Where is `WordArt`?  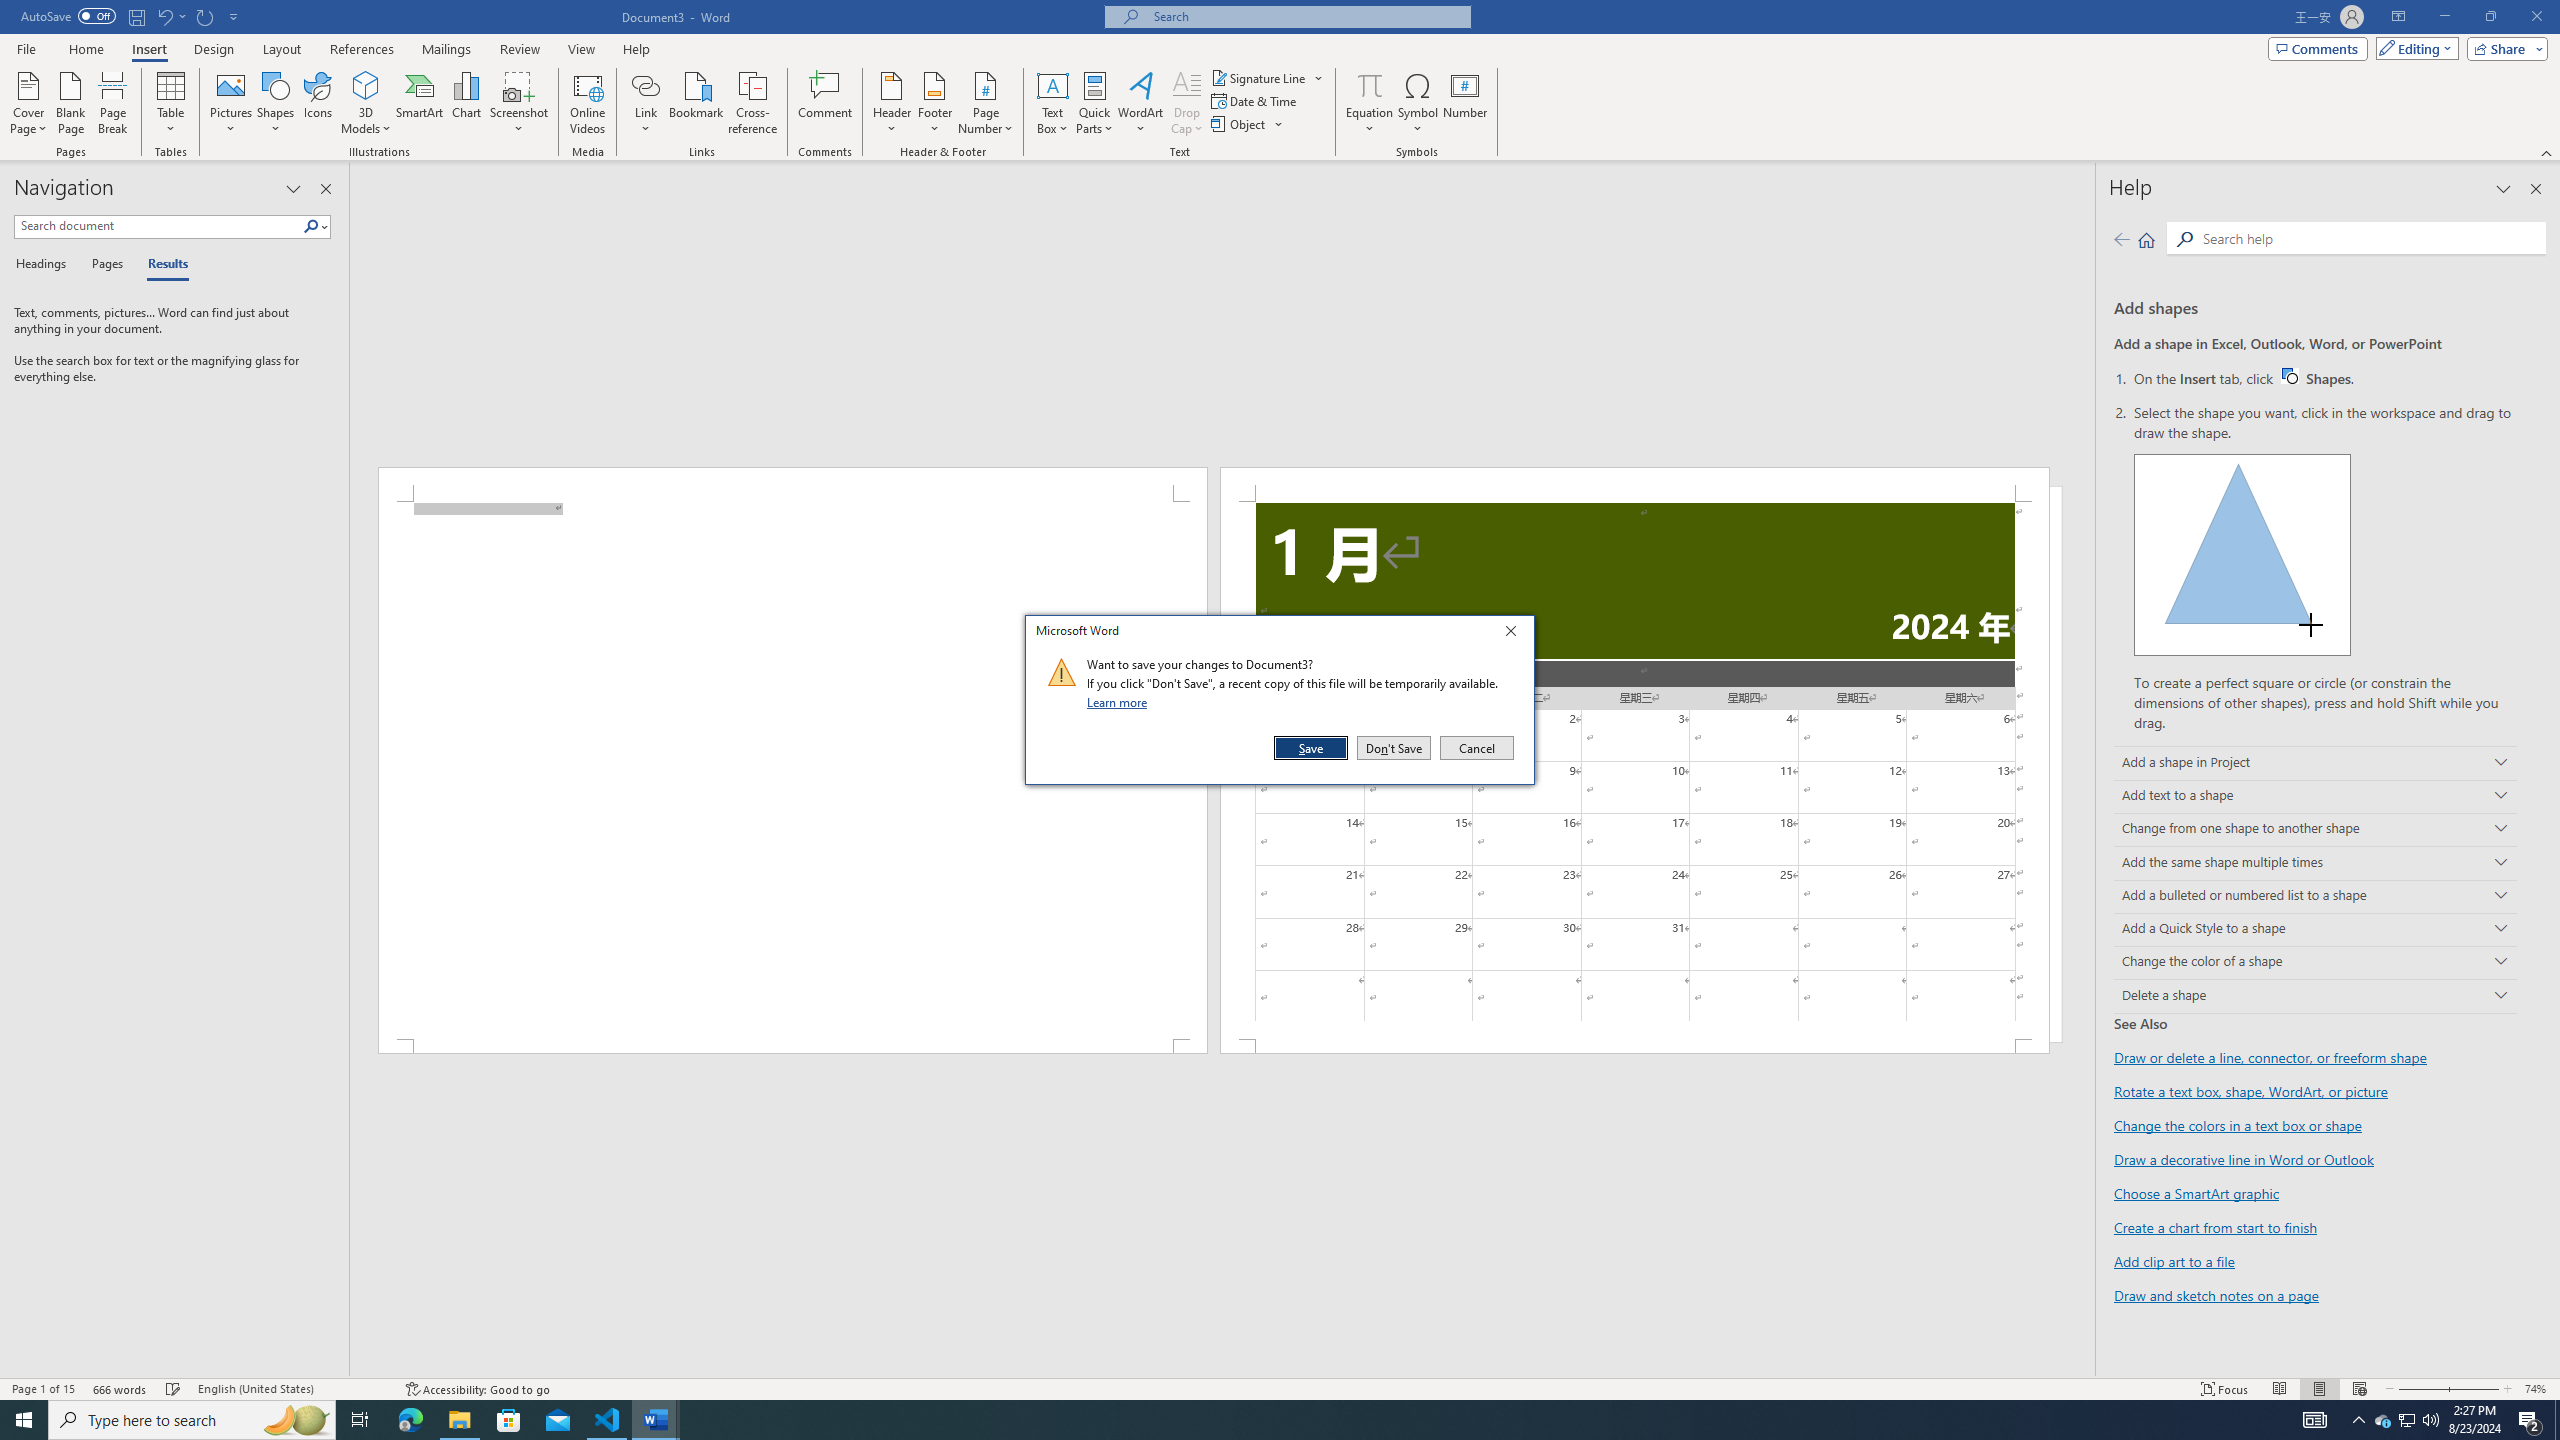 WordArt is located at coordinates (1140, 103).